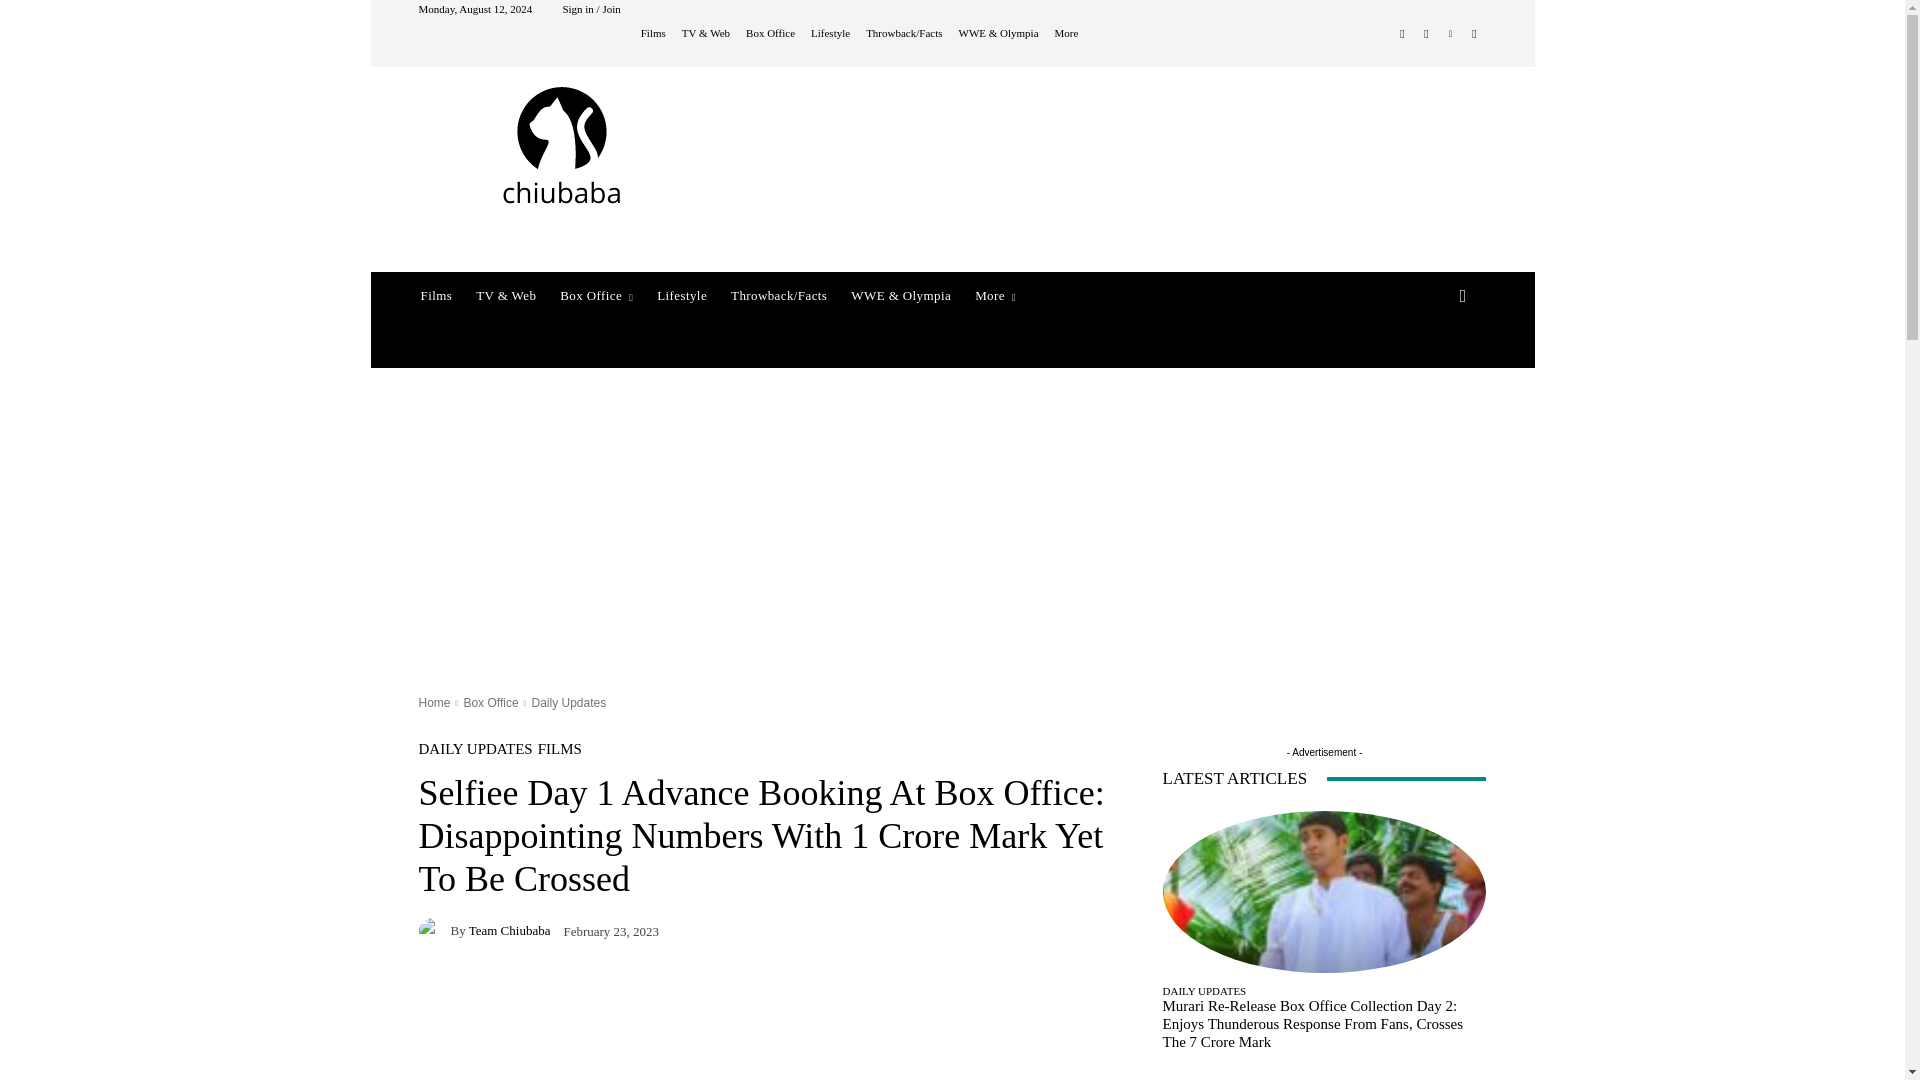 The image size is (1920, 1080). I want to click on More, so click(1066, 33).